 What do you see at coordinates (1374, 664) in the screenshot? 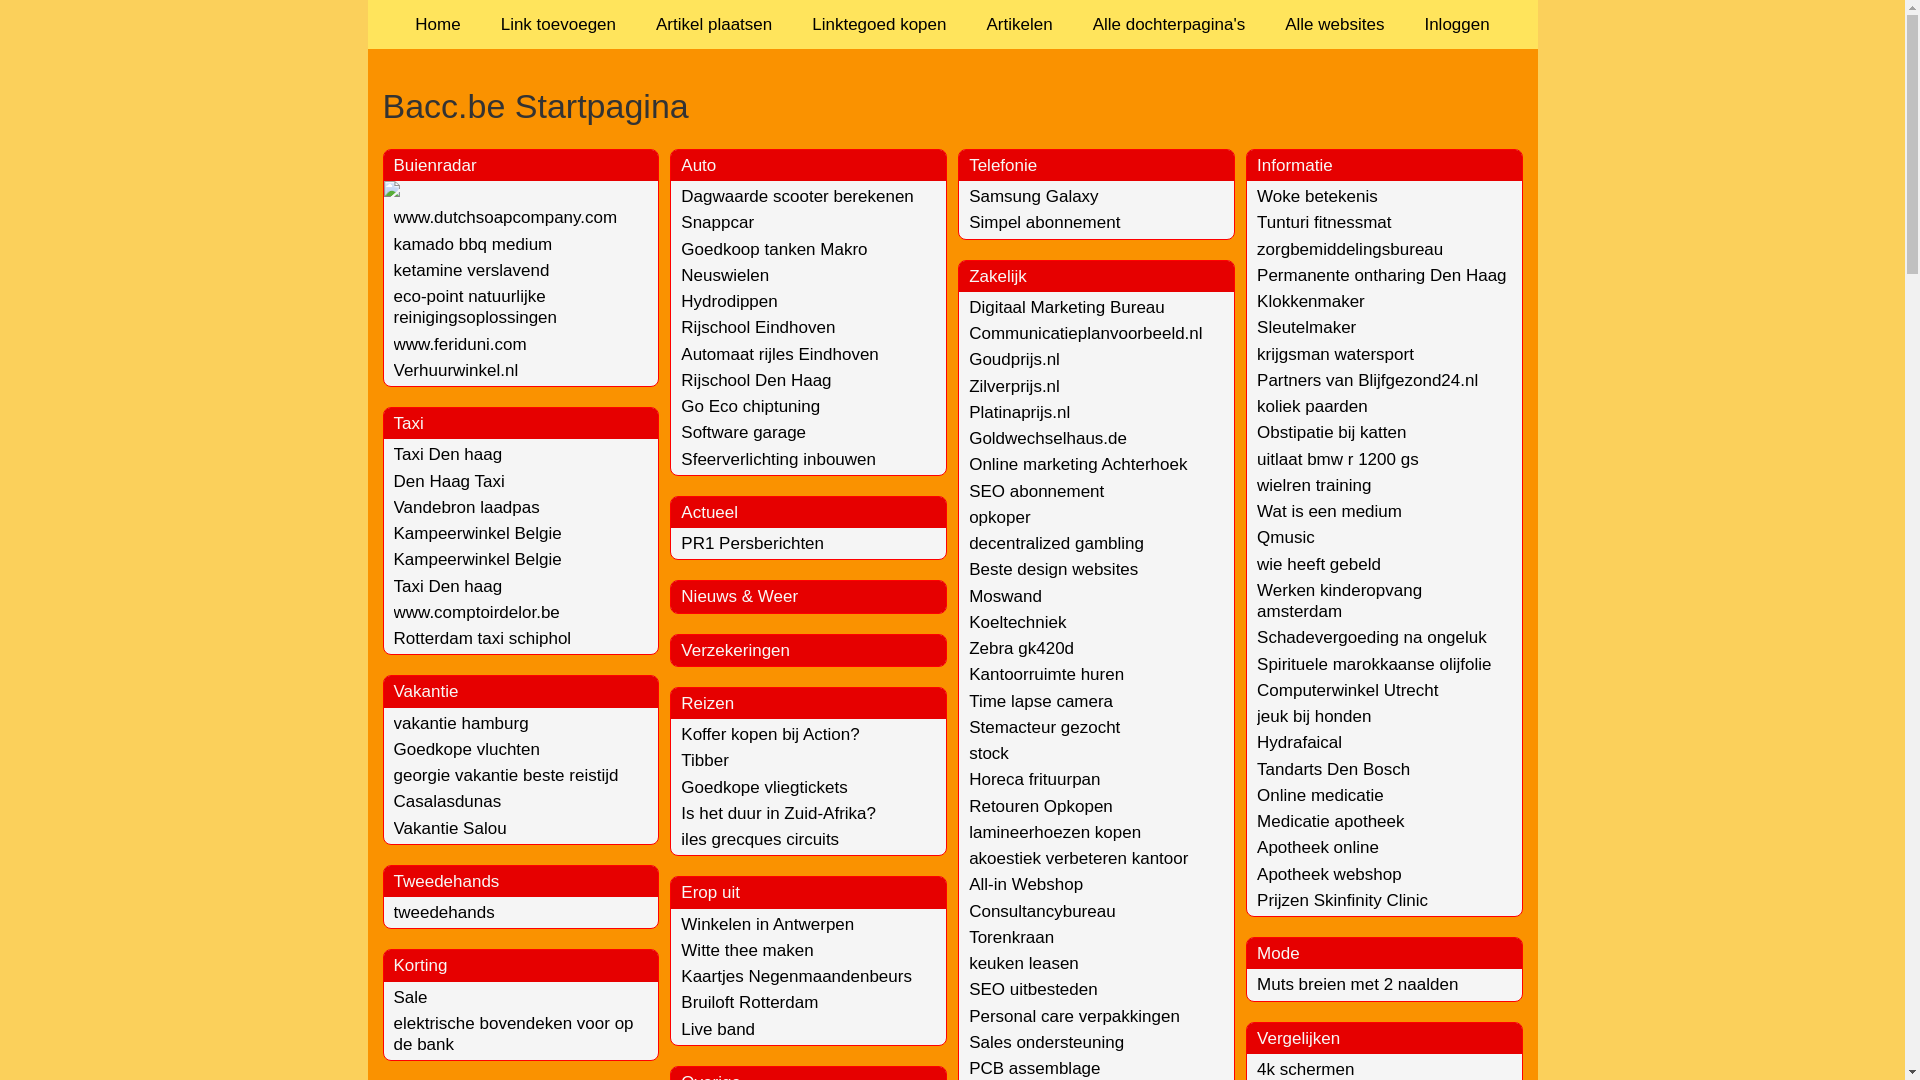
I see `Spirituele marokkaanse olijfolie` at bounding box center [1374, 664].